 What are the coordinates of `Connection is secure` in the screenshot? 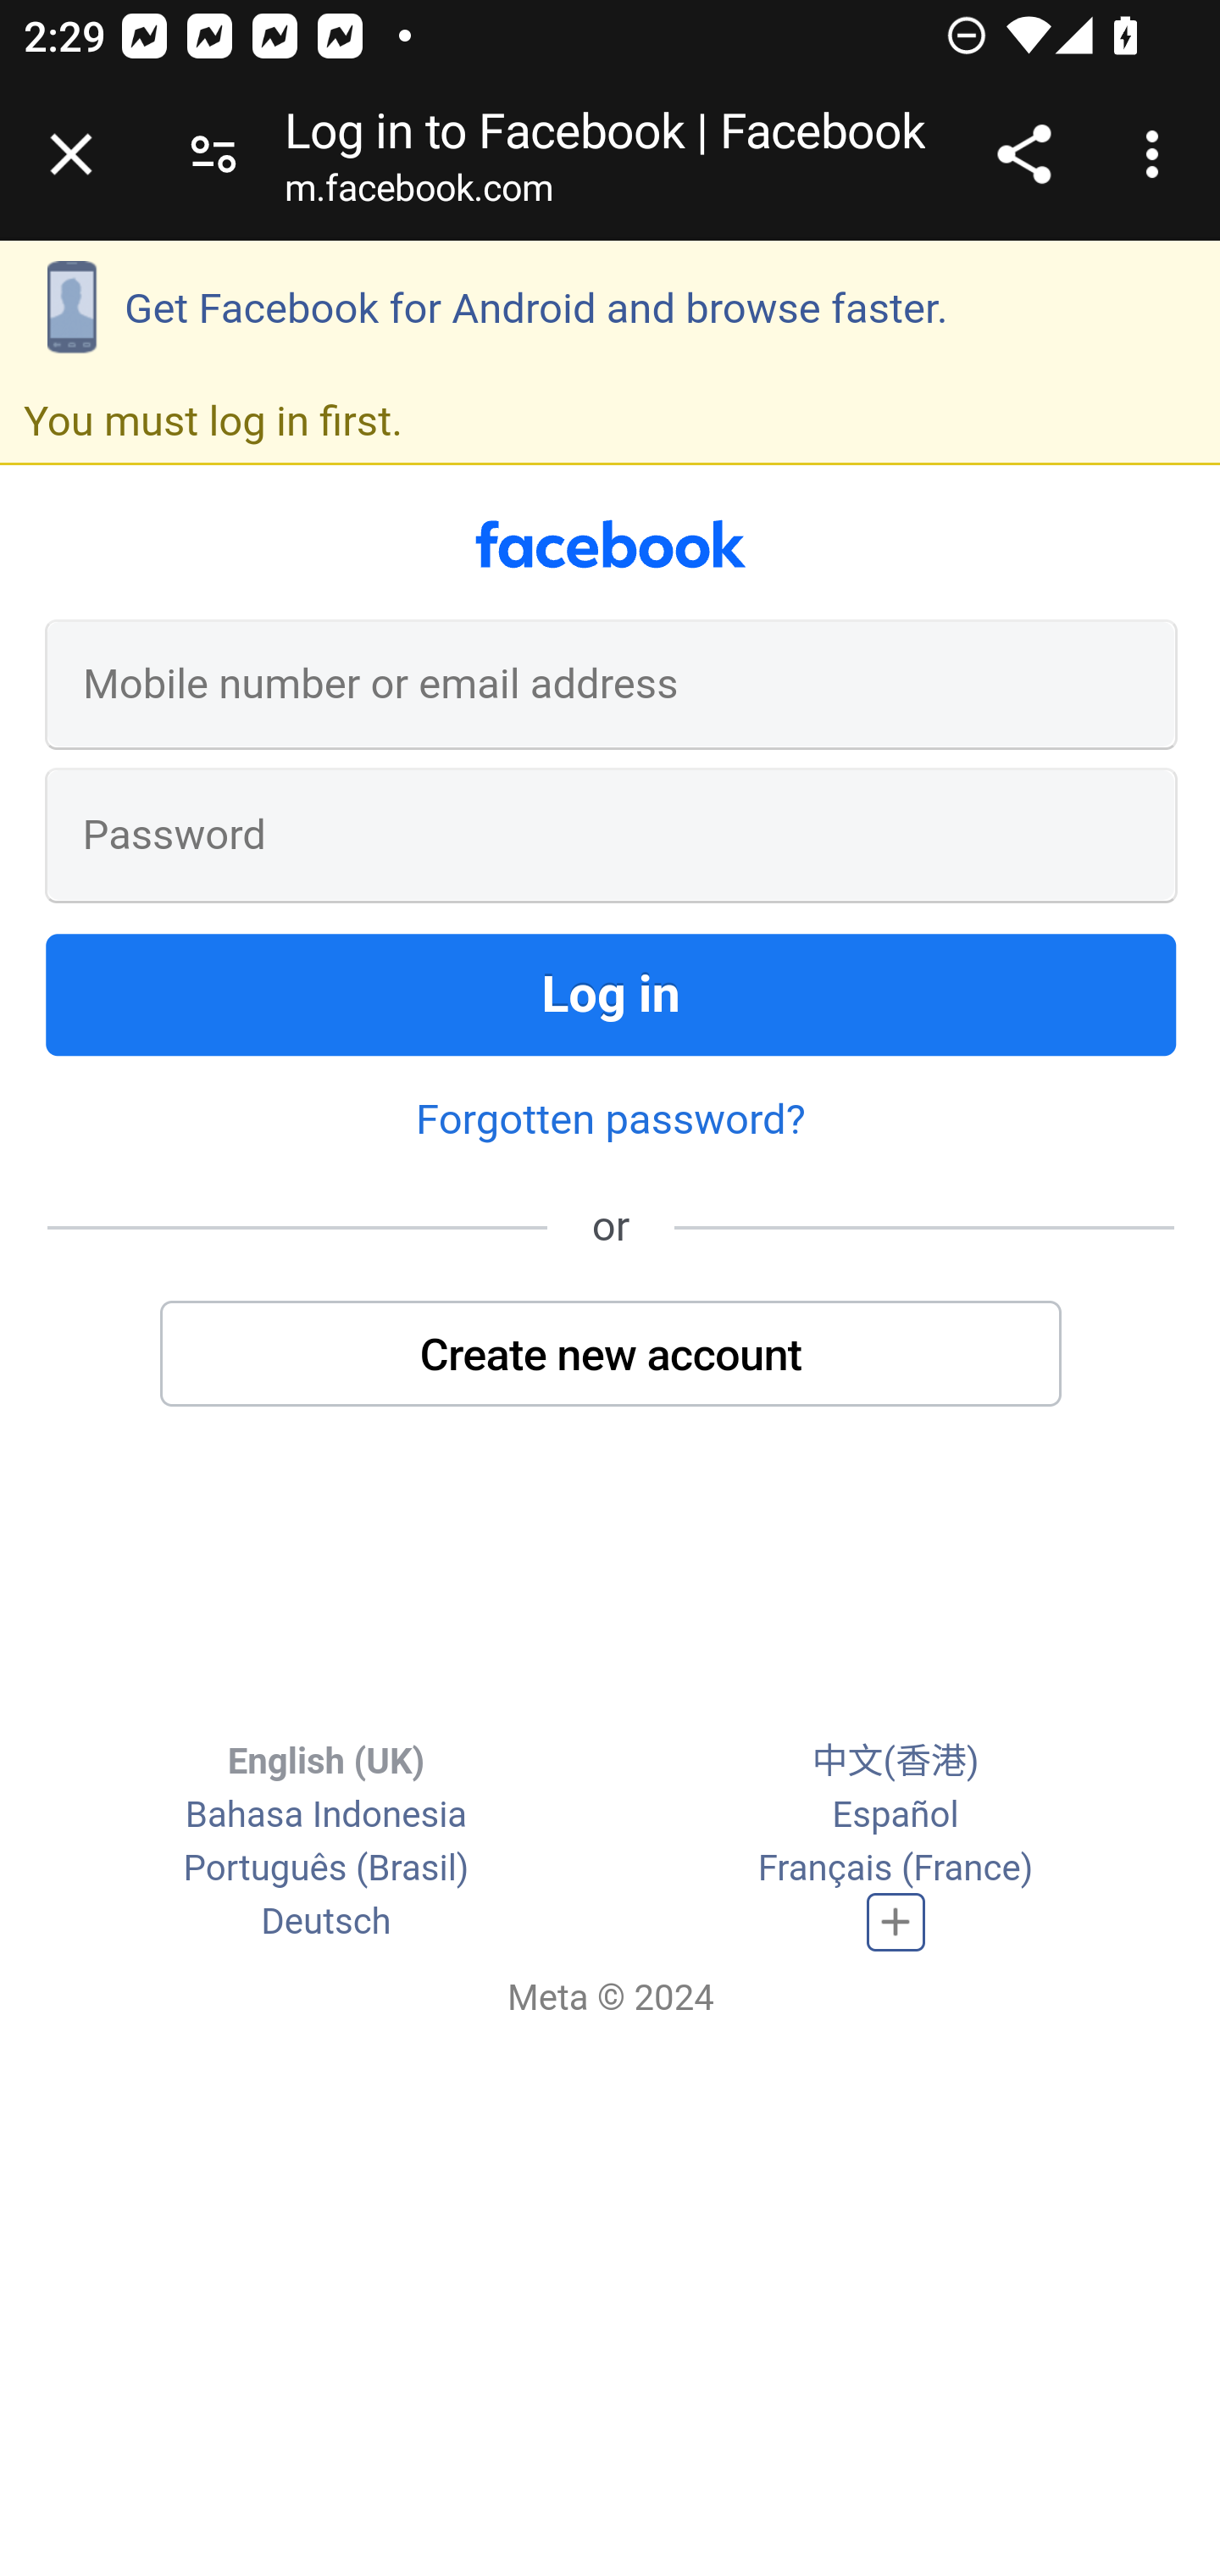 It's located at (213, 154).